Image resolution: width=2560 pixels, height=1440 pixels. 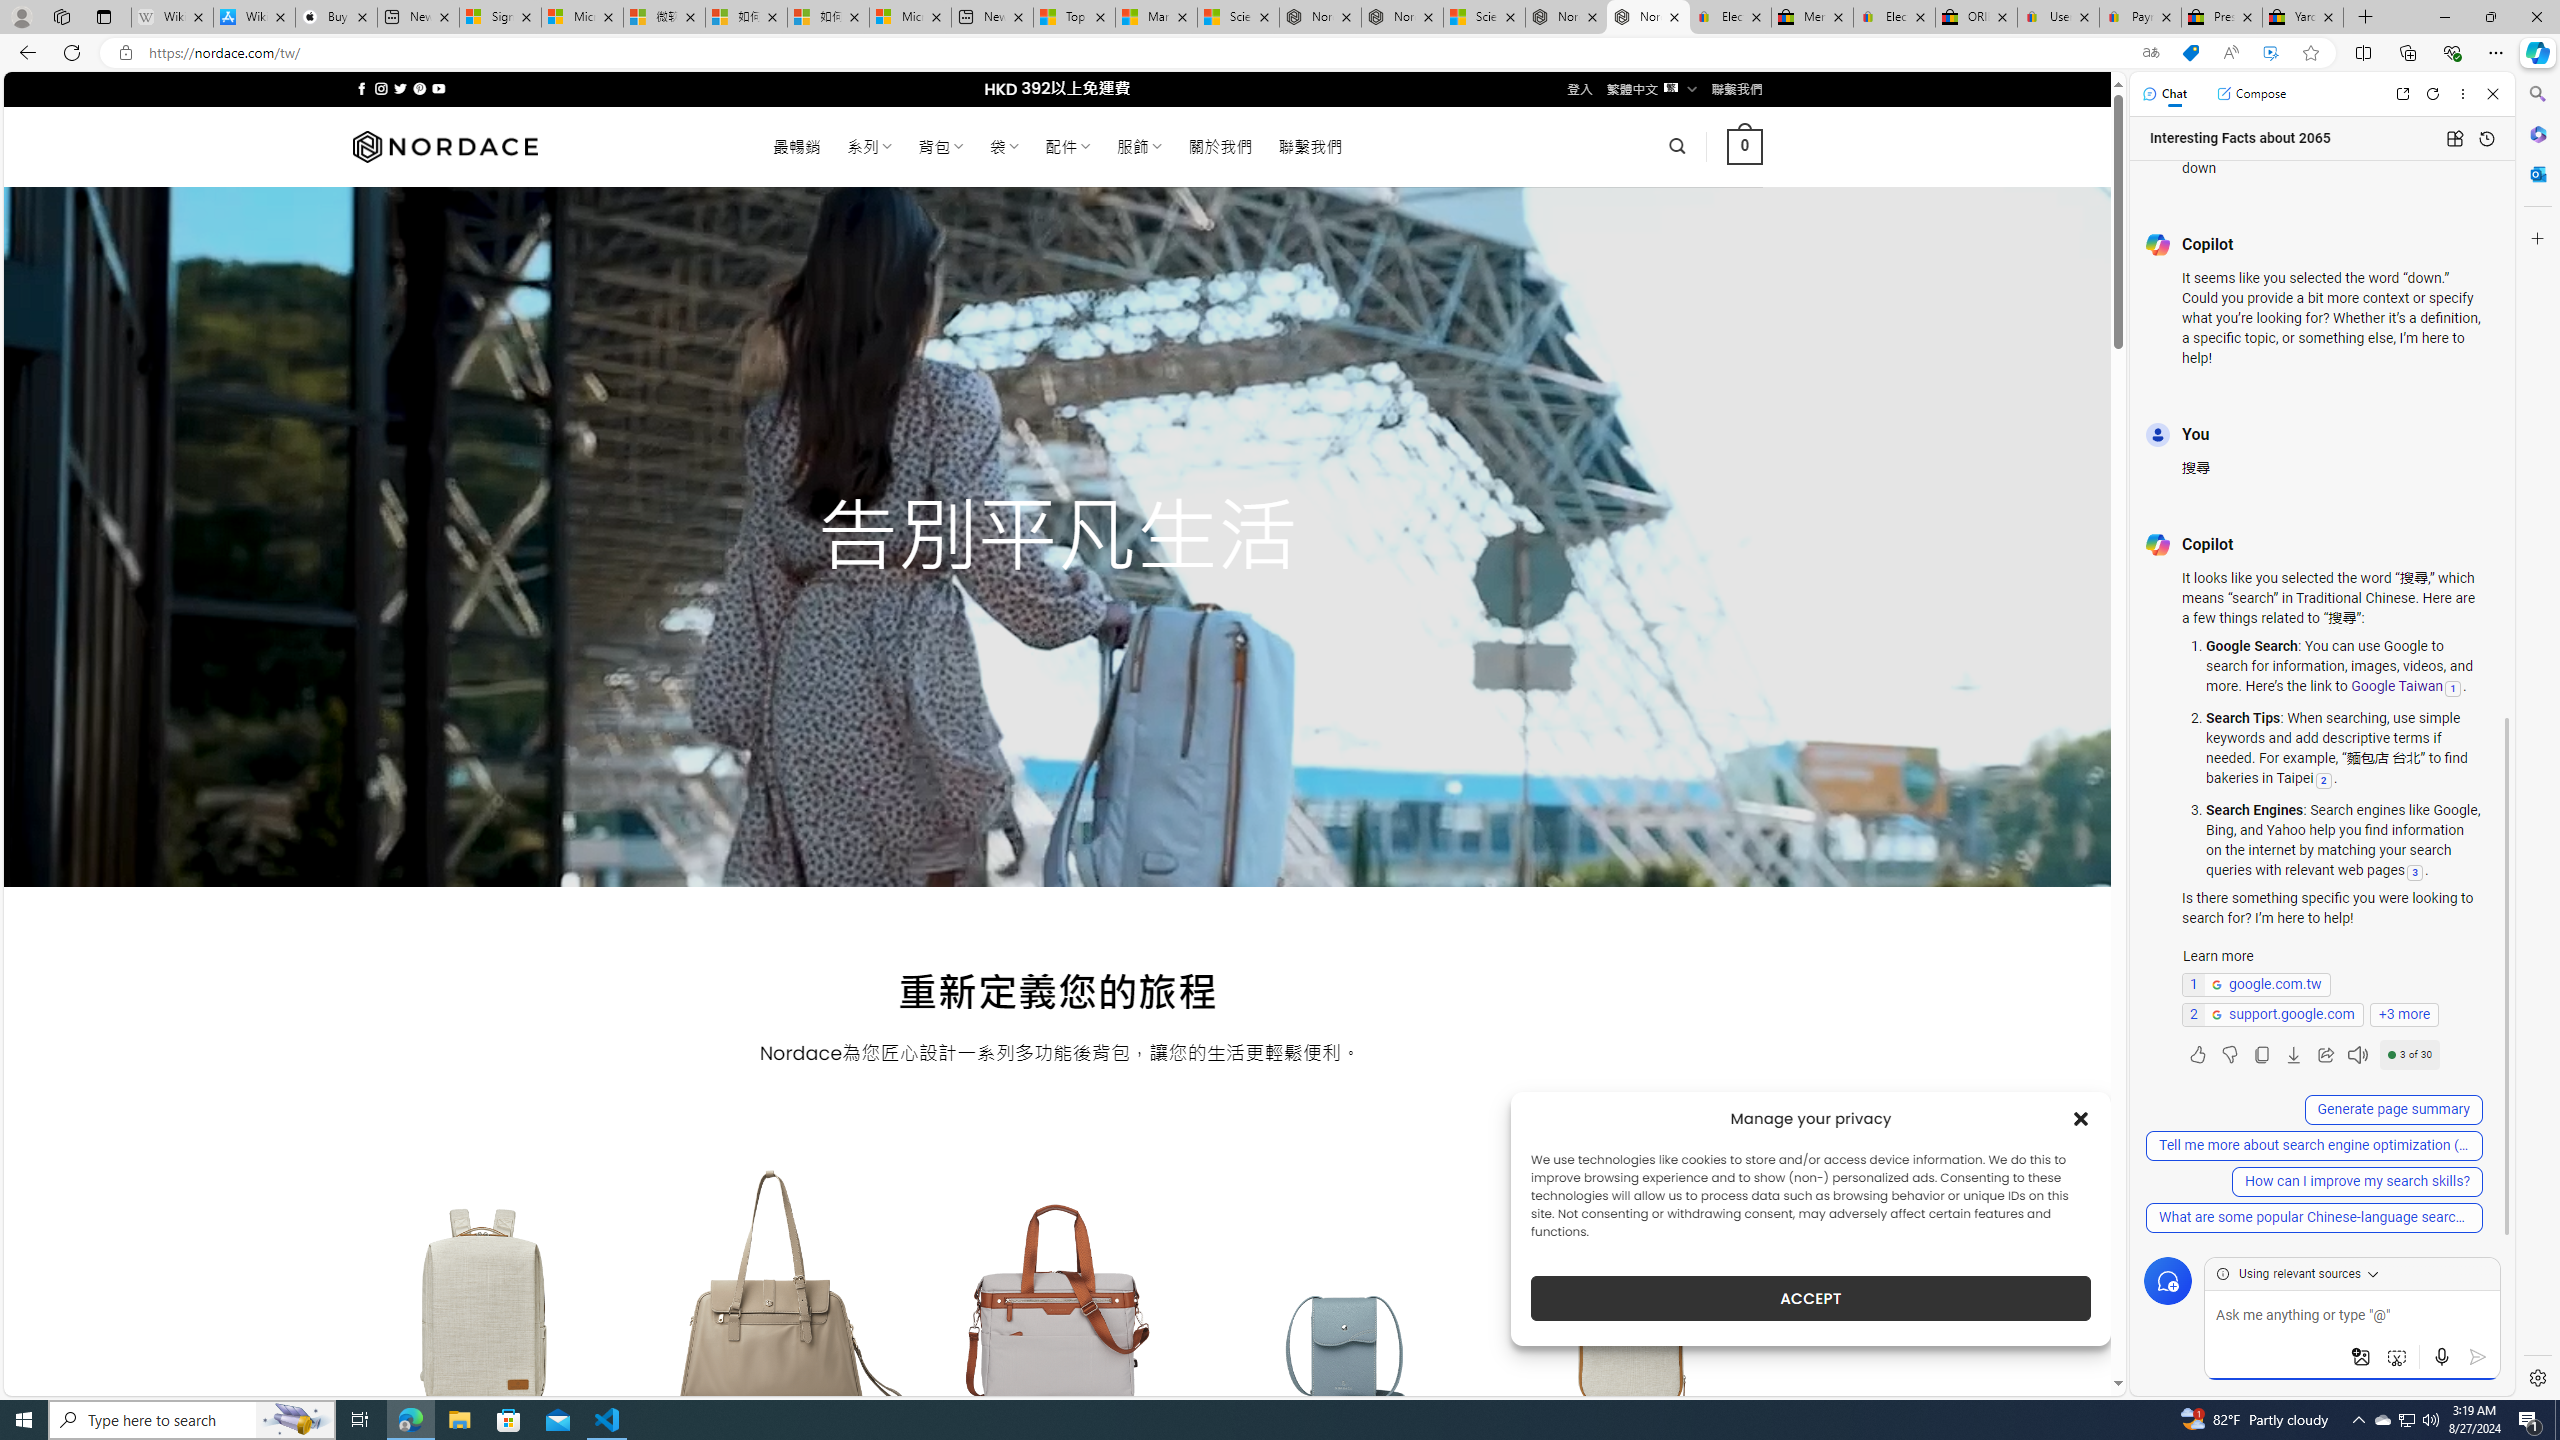 What do you see at coordinates (336, 17) in the screenshot?
I see `Buy iPad - Apple` at bounding box center [336, 17].